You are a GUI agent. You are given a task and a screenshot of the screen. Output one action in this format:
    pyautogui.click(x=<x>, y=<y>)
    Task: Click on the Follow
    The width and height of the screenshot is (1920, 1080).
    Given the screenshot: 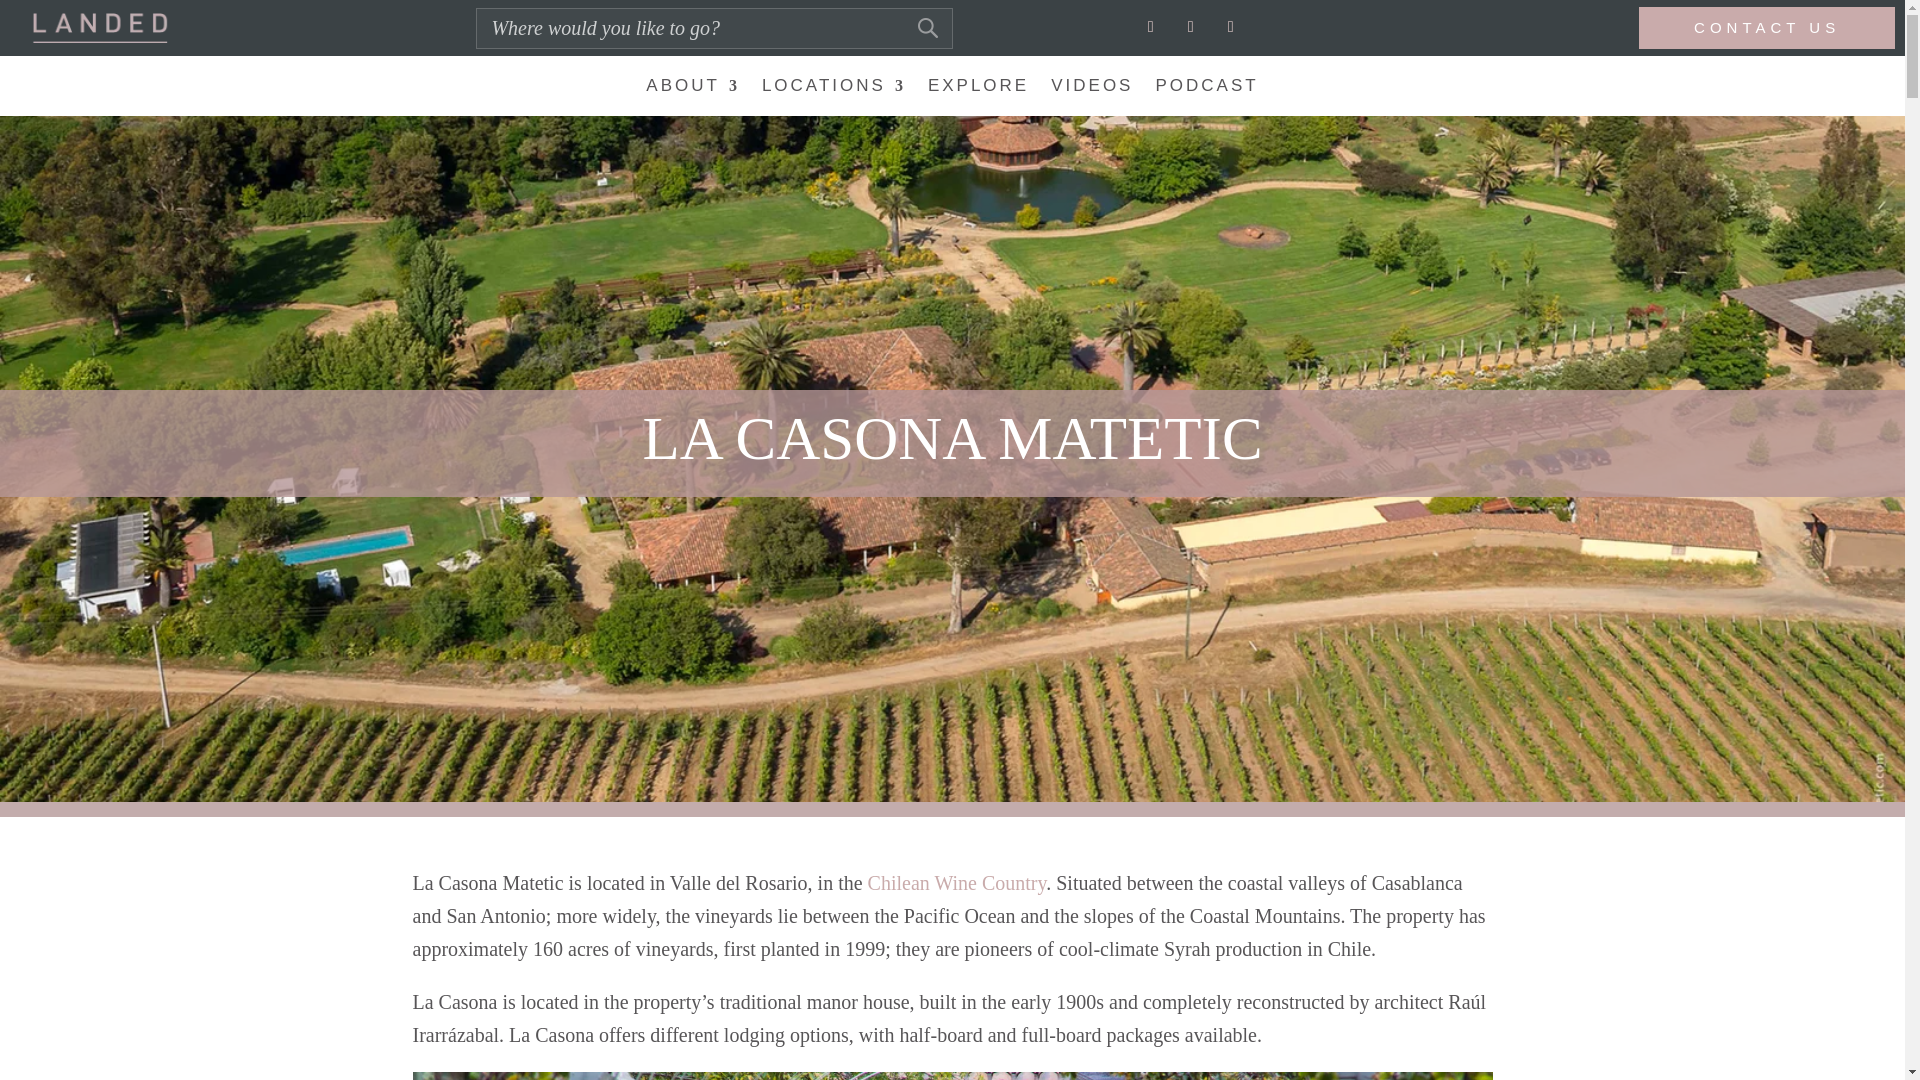 What is the action you would take?
    pyautogui.click(x=1191, y=26)
    